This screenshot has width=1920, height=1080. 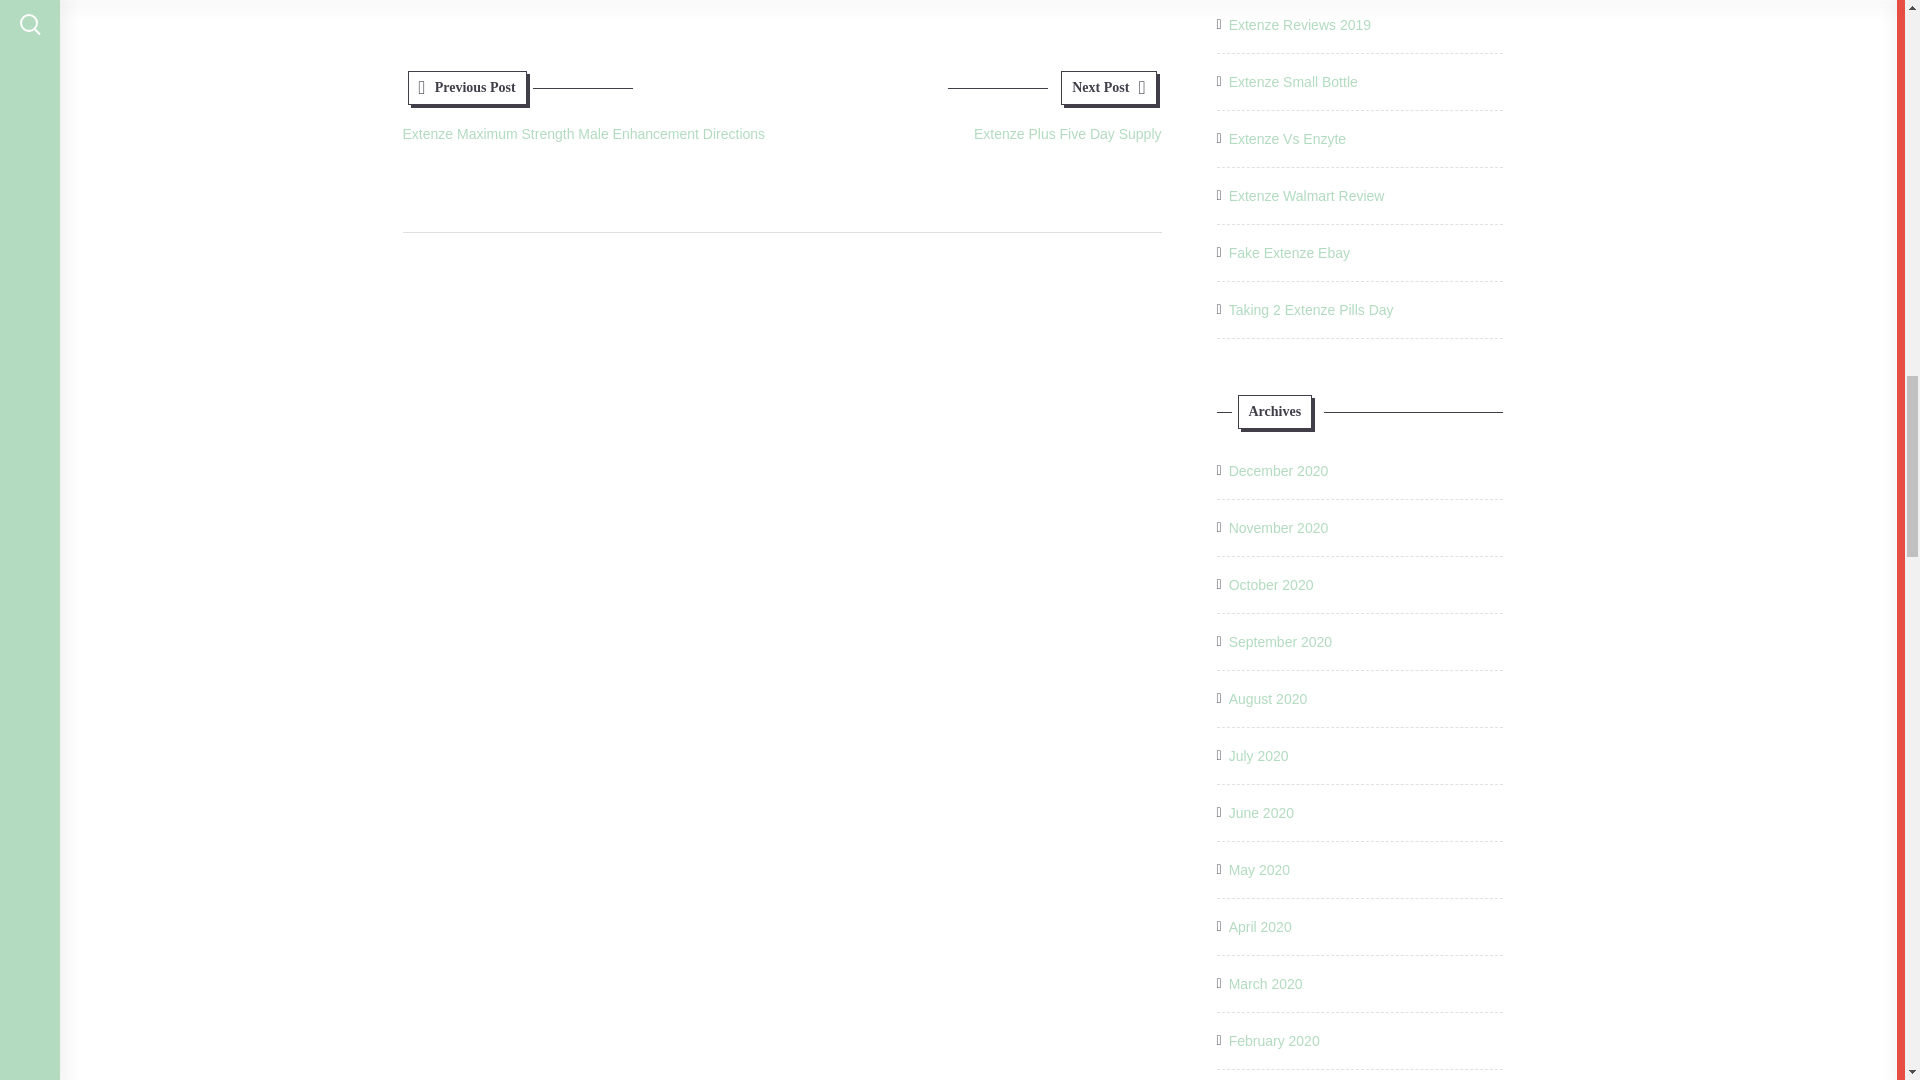 What do you see at coordinates (1299, 24) in the screenshot?
I see `Extenze Reviews 2019` at bounding box center [1299, 24].